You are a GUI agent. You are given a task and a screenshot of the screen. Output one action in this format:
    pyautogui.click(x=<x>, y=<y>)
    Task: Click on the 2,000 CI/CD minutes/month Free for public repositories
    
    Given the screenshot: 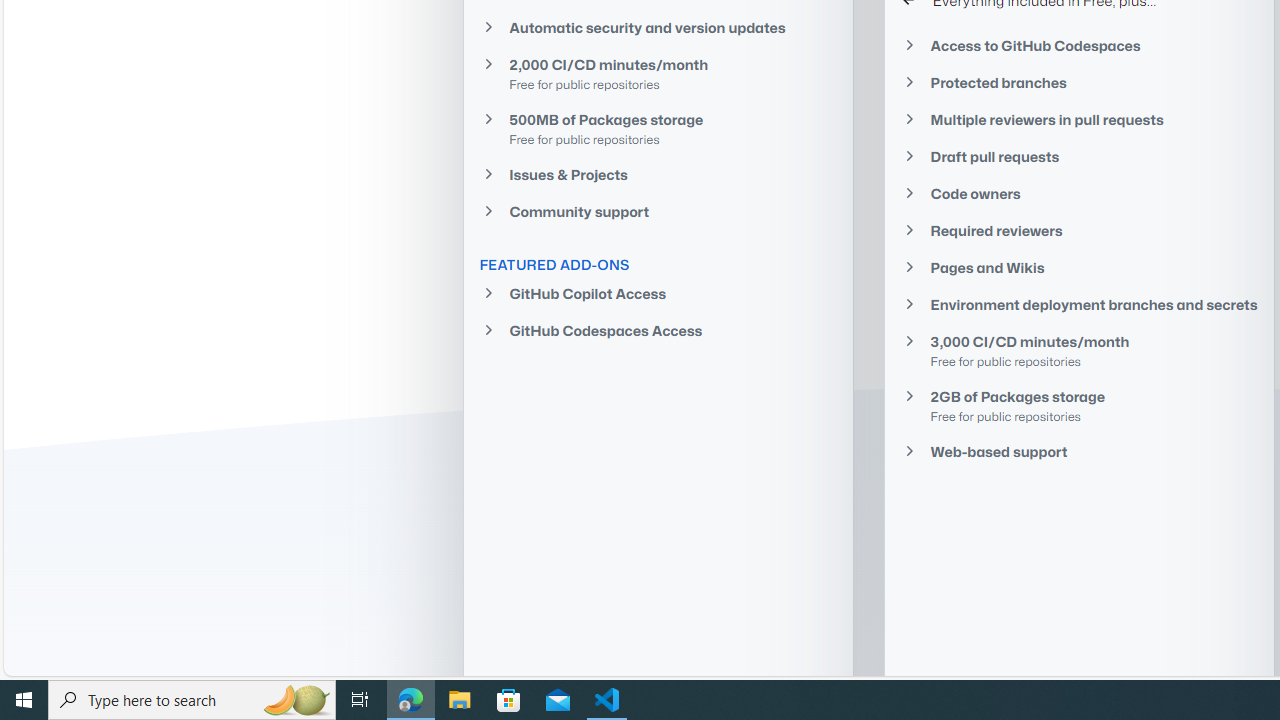 What is the action you would take?
    pyautogui.click(x=658, y=74)
    